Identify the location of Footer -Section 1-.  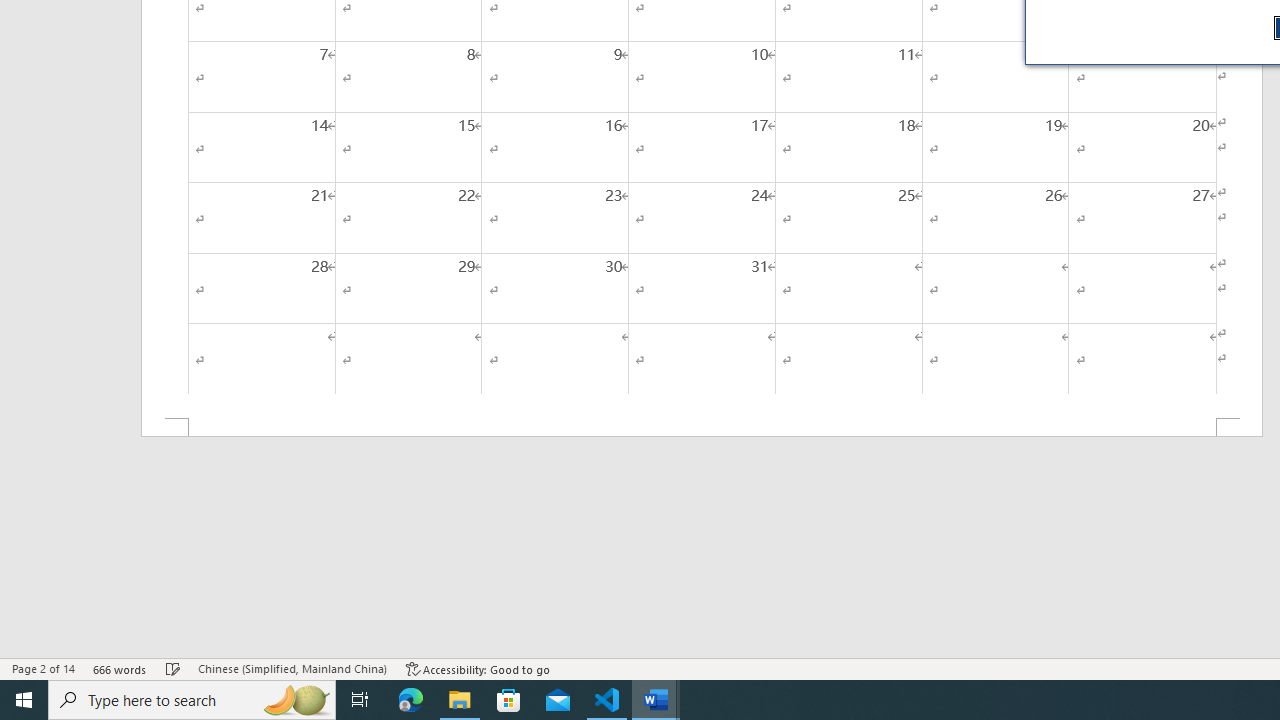
(702, 428).